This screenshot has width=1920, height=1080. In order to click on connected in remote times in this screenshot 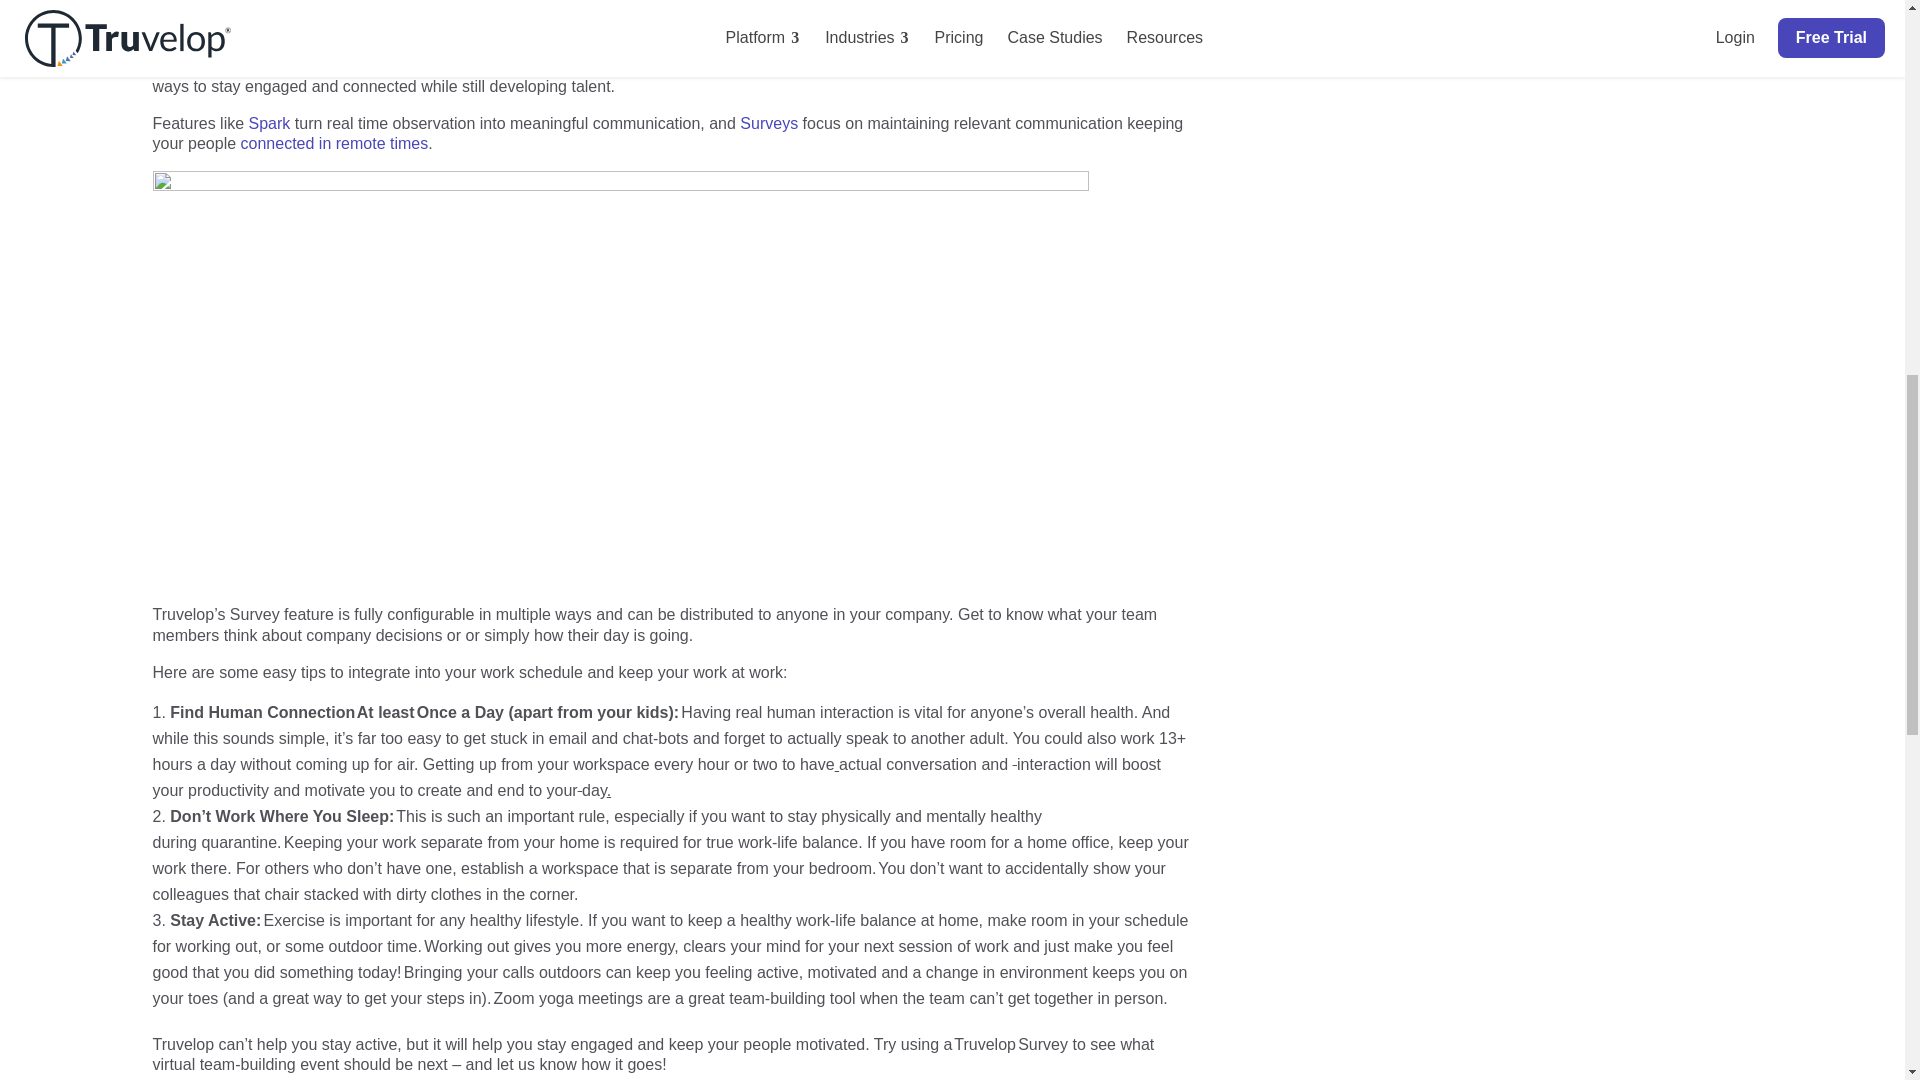, I will do `click(334, 144)`.